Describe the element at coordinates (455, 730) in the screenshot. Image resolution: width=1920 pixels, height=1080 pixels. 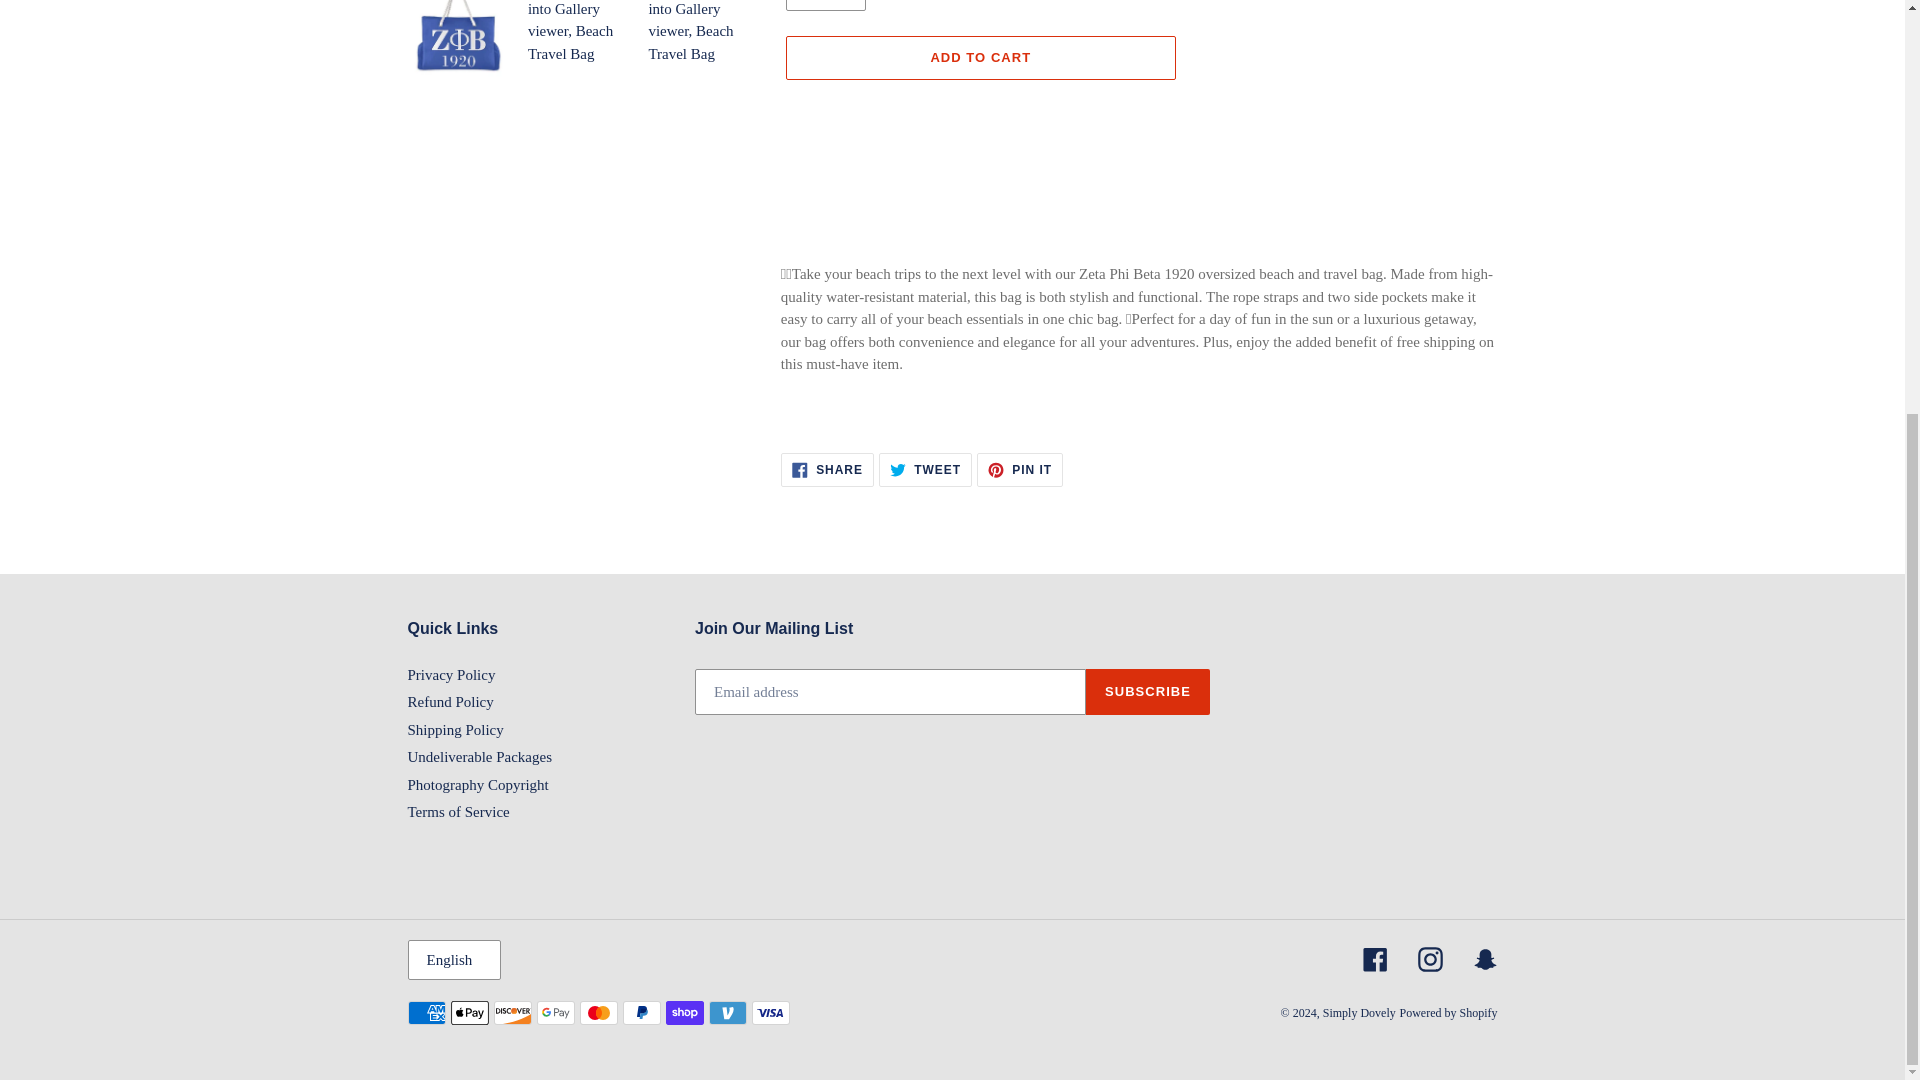
I see `Shipping Policy` at that location.